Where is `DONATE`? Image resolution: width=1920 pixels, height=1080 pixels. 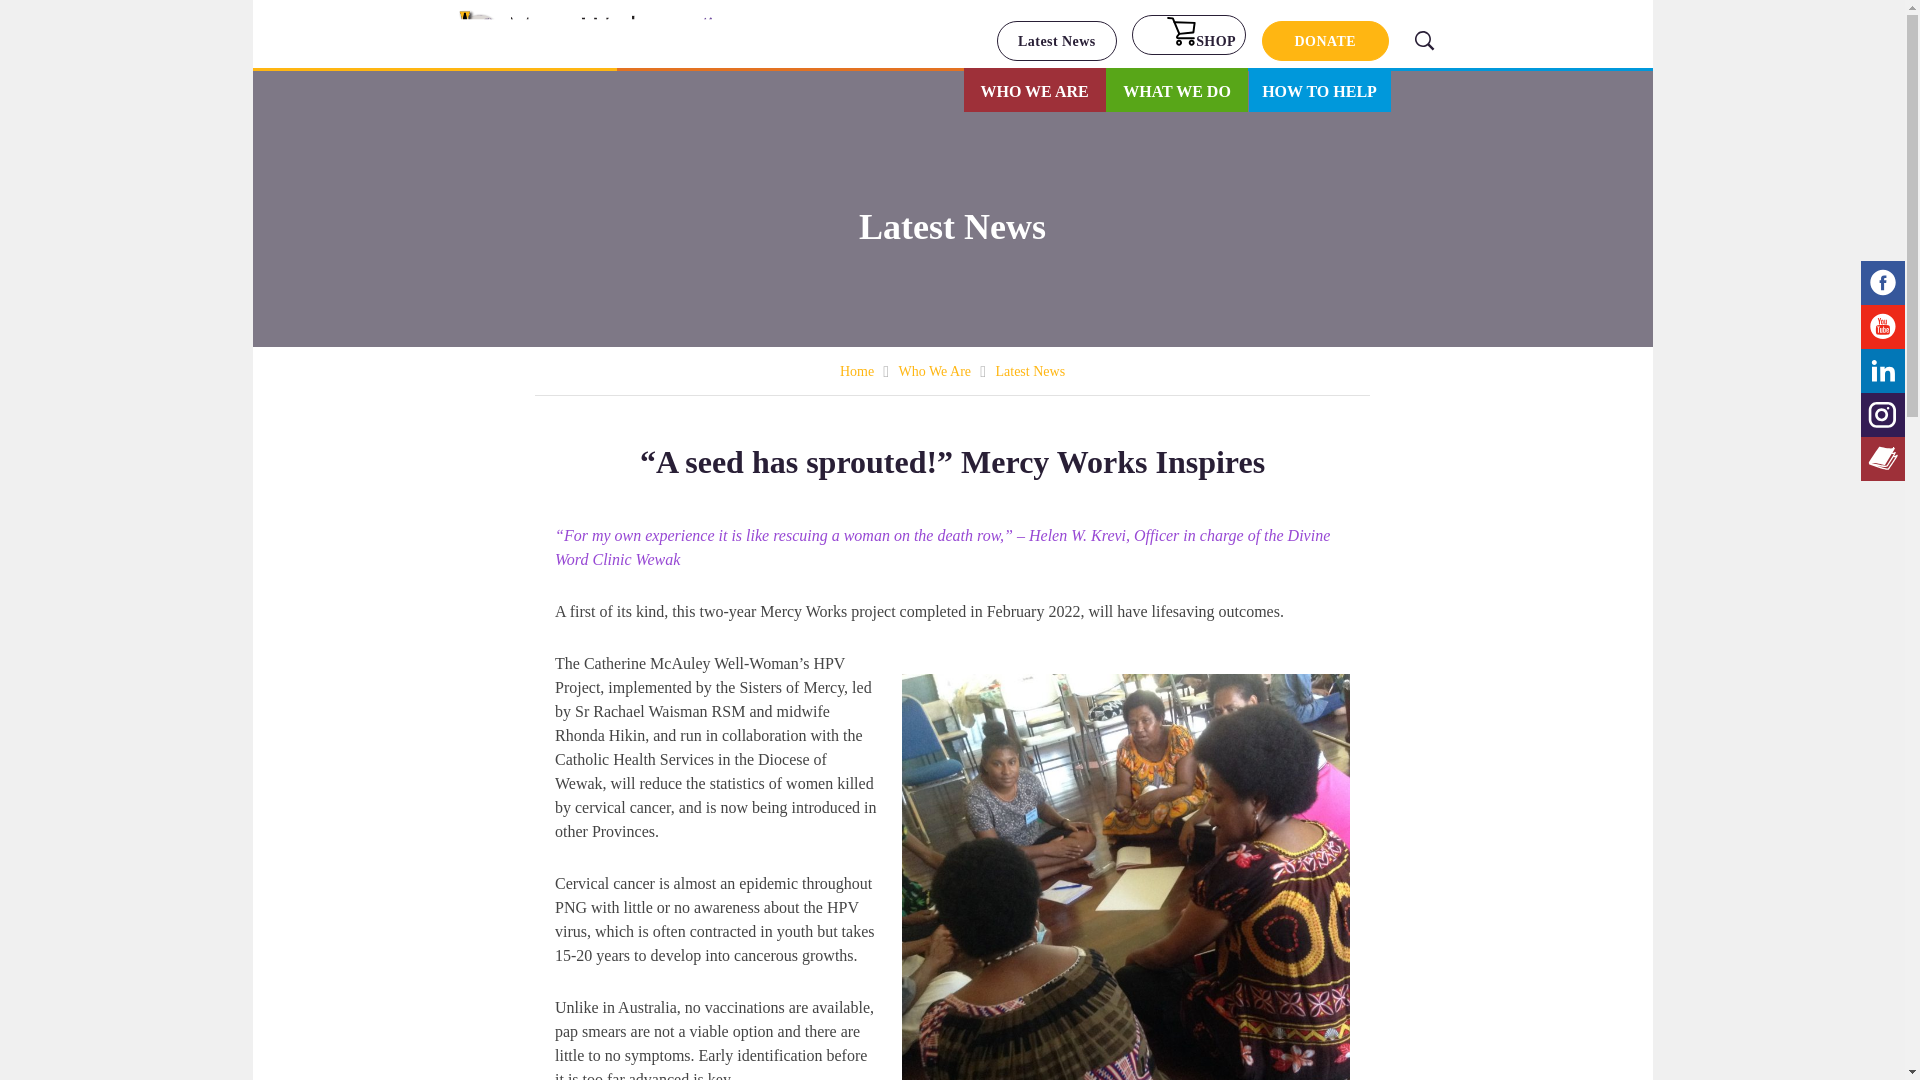
DONATE is located at coordinates (1326, 40).